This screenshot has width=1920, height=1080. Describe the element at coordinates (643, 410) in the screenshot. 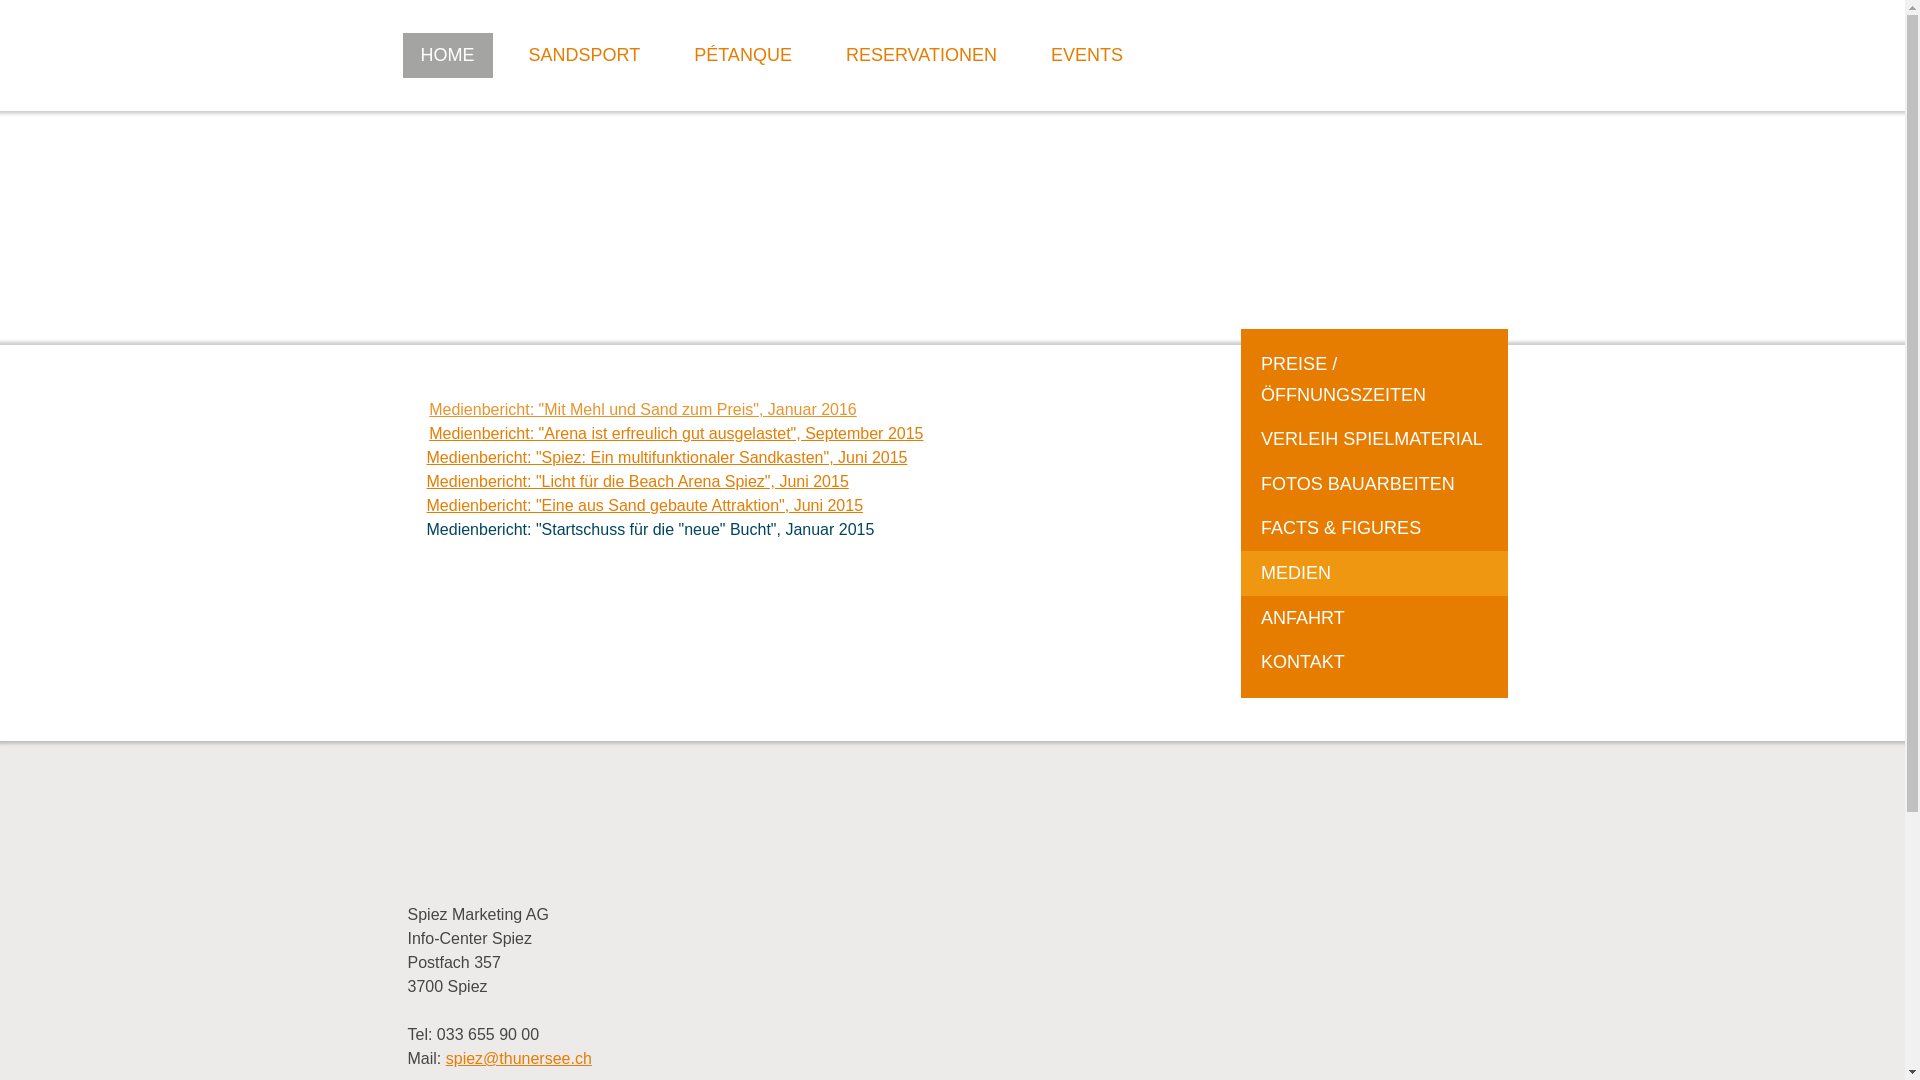

I see `Medienbericht: "Mit Mehl und Sand zum Preis", Januar 2016` at that location.